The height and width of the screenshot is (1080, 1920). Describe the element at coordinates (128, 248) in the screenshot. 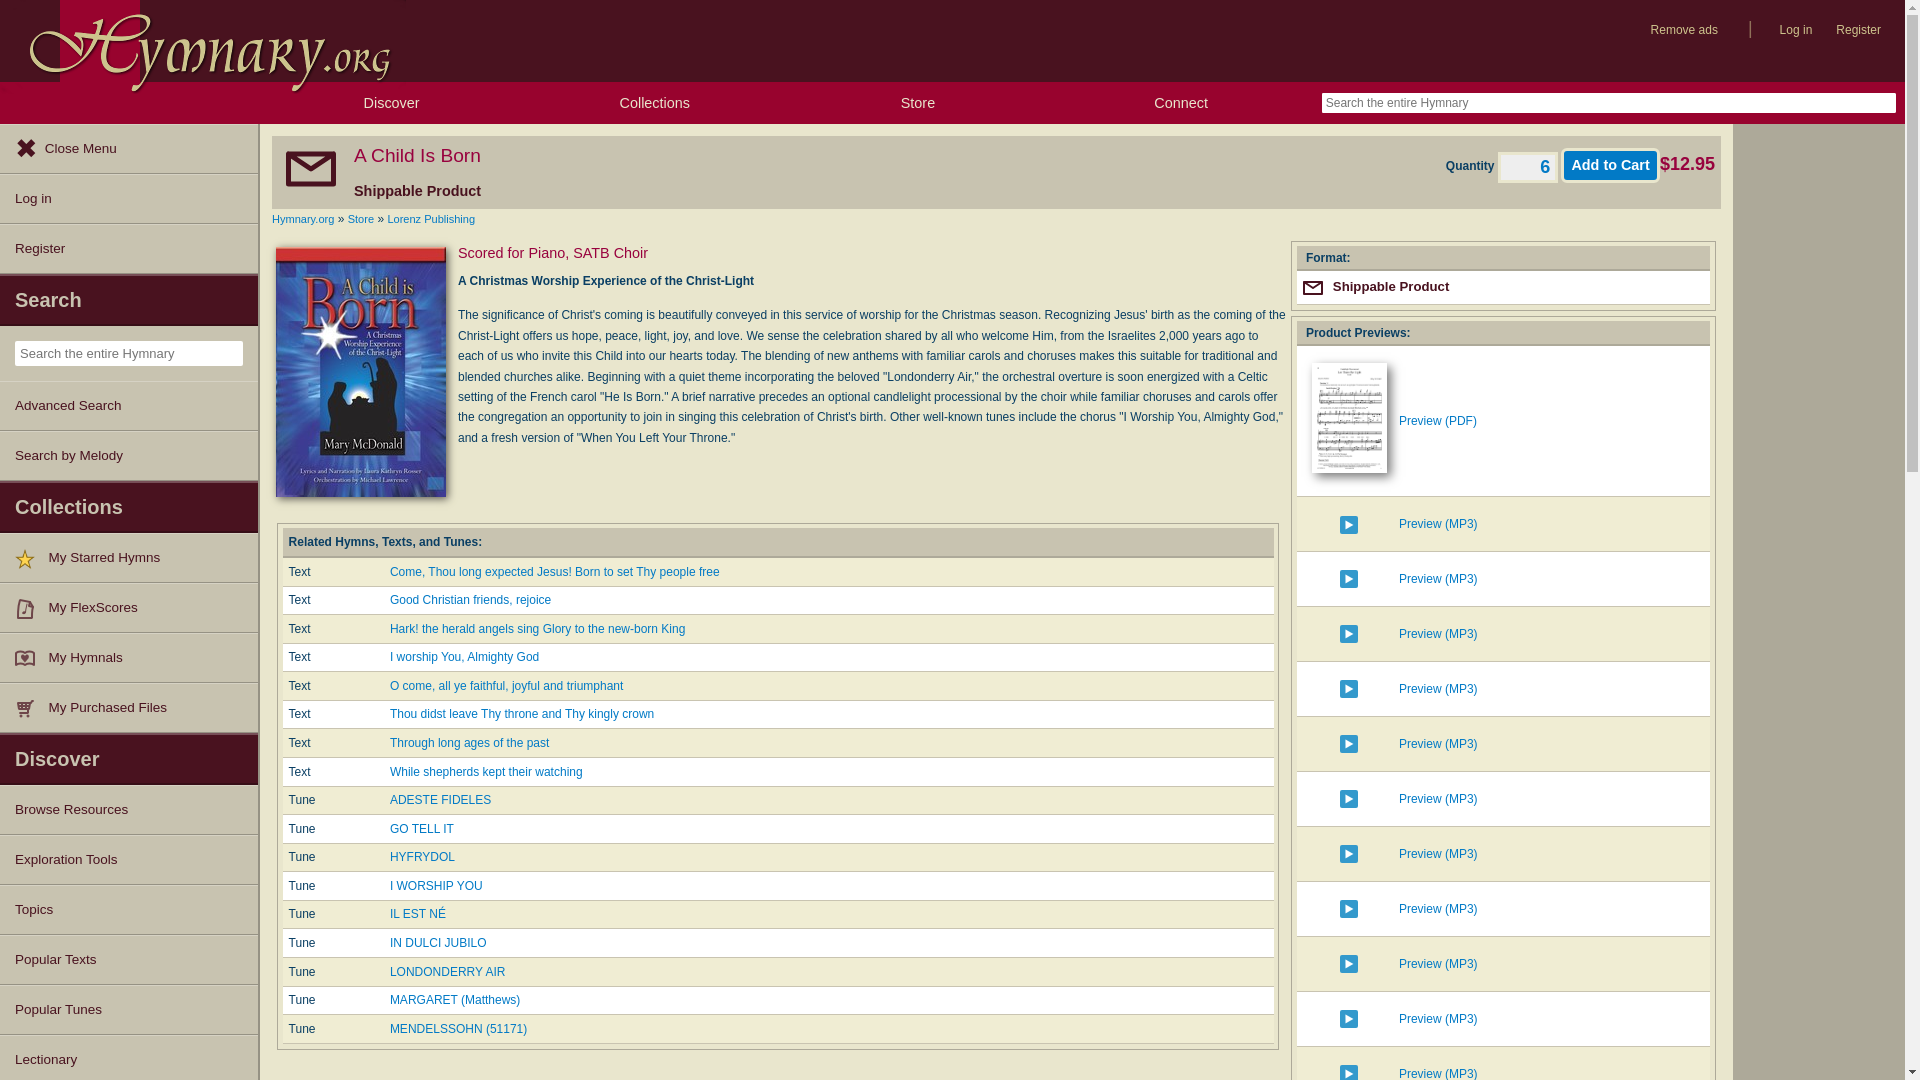

I see `Register` at that location.